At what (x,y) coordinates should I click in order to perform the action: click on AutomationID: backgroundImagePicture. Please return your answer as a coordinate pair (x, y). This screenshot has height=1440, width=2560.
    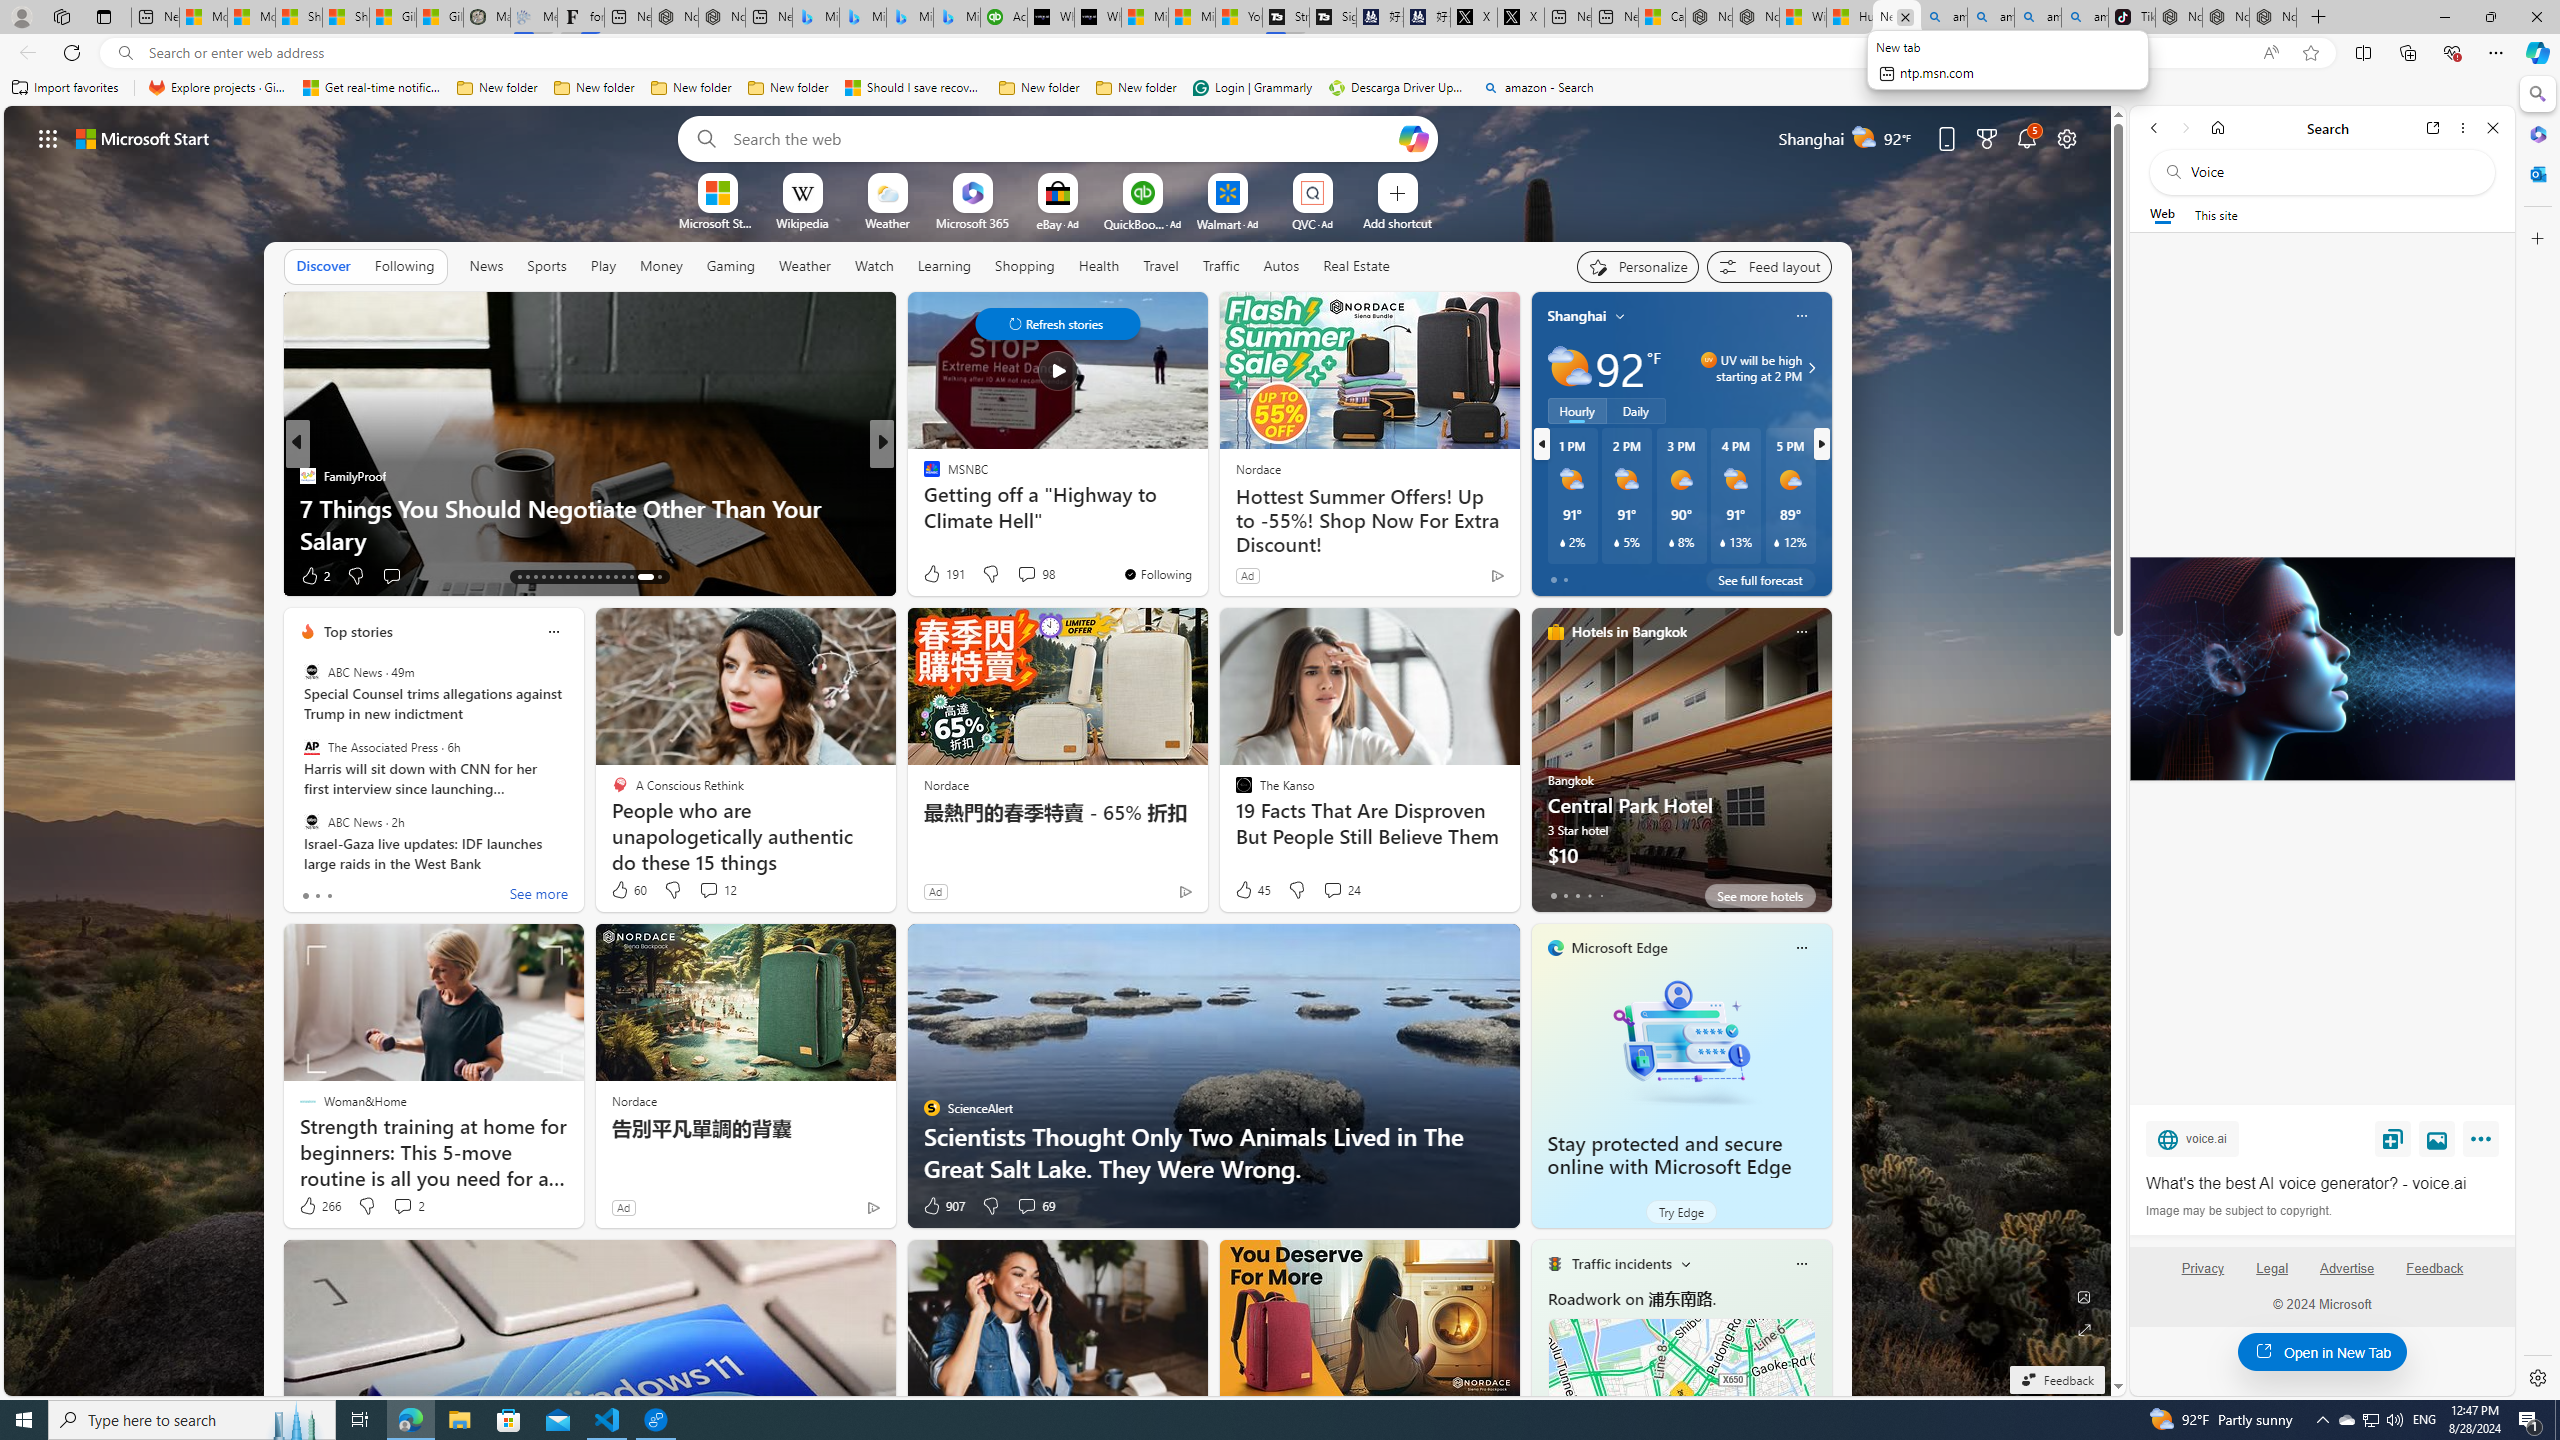
    Looking at the image, I should click on (1058, 750).